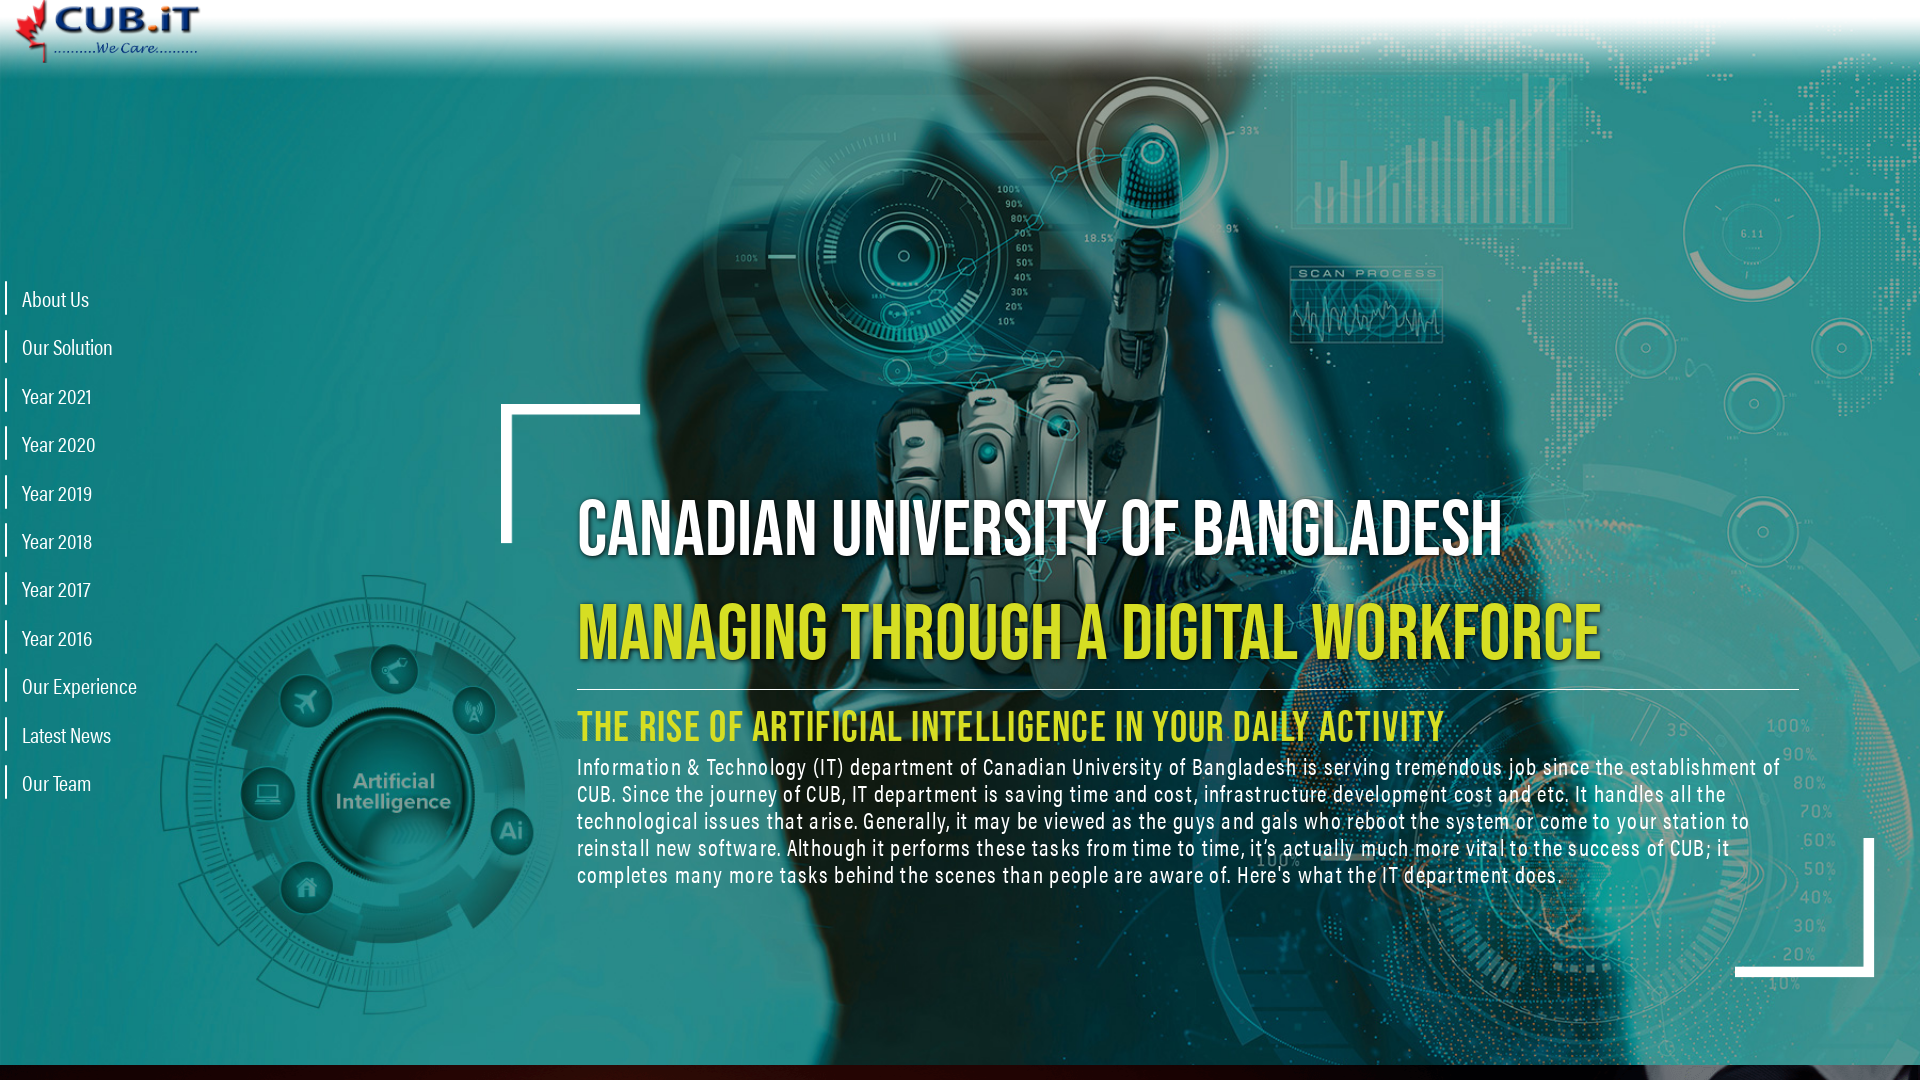  What do you see at coordinates (76, 346) in the screenshot?
I see `Our Solution` at bounding box center [76, 346].